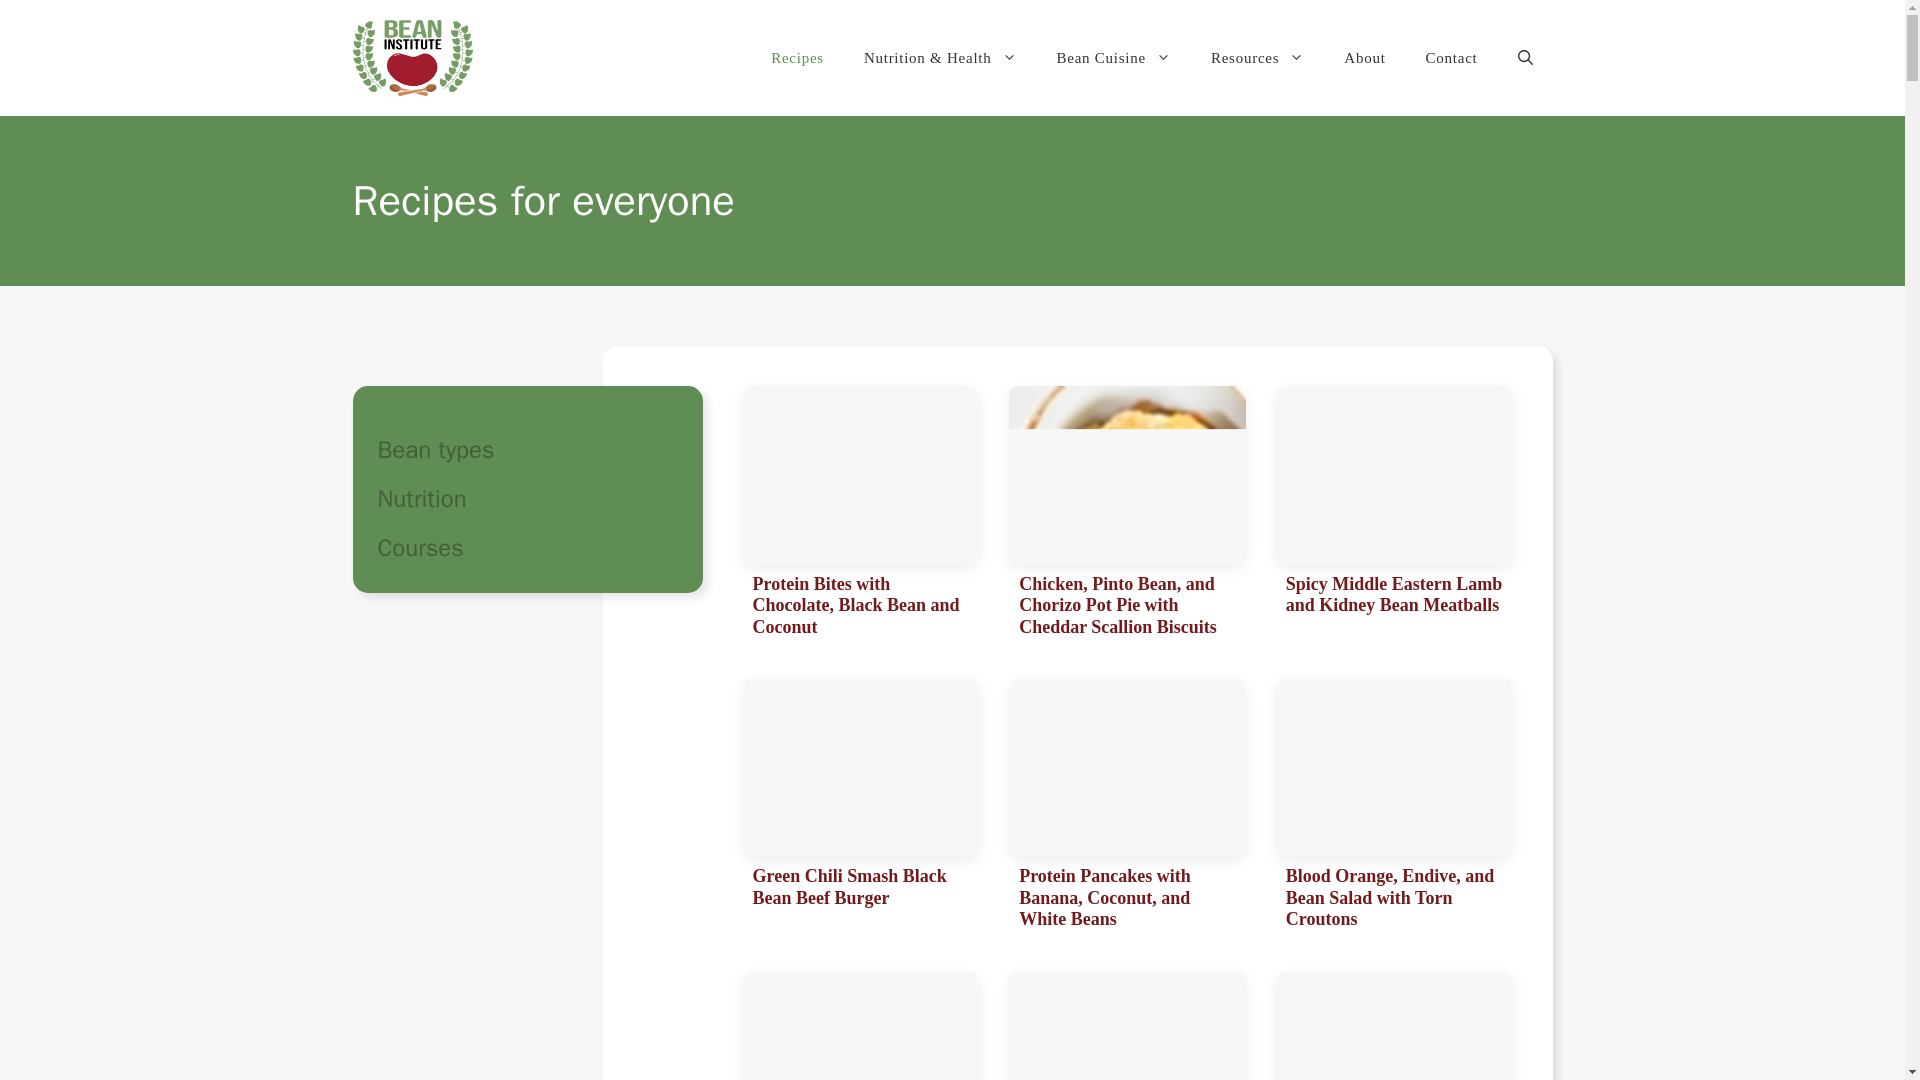 Image resolution: width=1920 pixels, height=1080 pixels. What do you see at coordinates (1128, 1025) in the screenshot?
I see `Chocolate Espresso Black Bean Babycakes` at bounding box center [1128, 1025].